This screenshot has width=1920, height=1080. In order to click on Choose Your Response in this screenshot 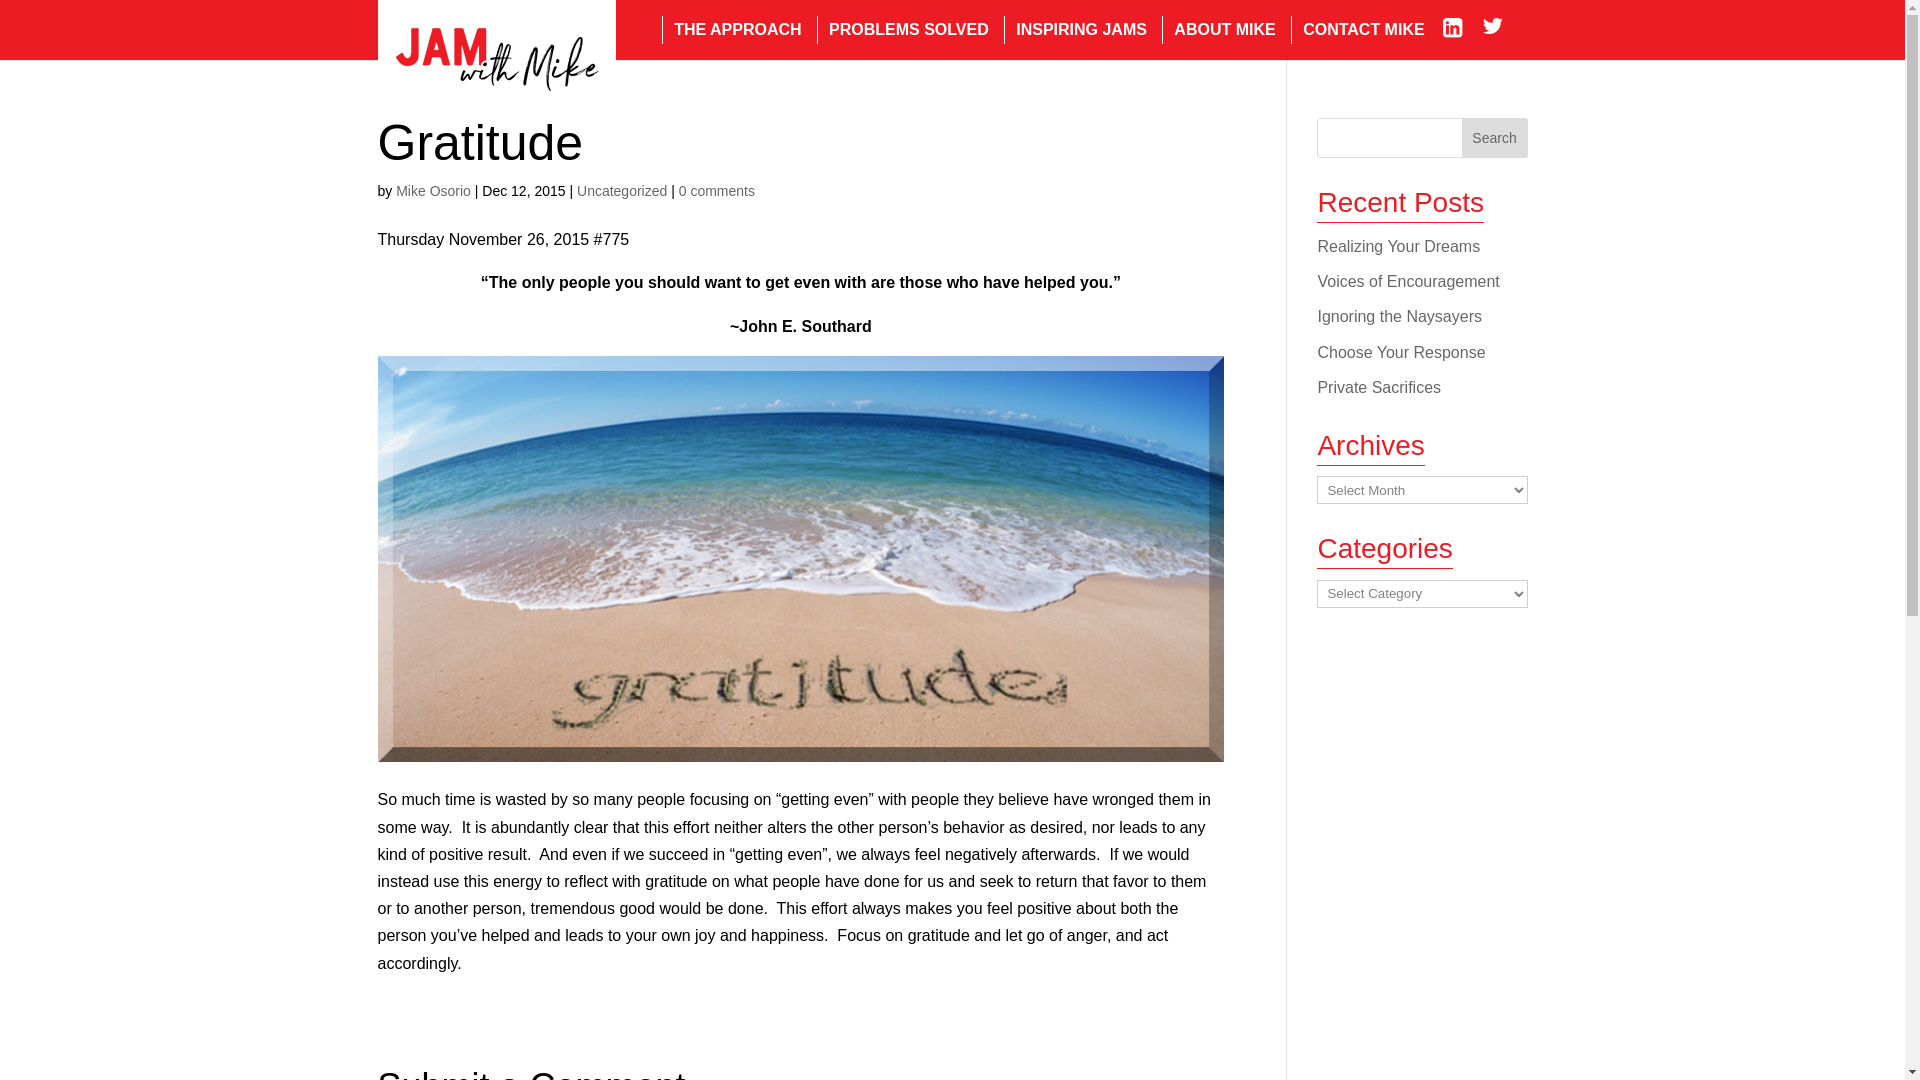, I will do `click(1400, 352)`.